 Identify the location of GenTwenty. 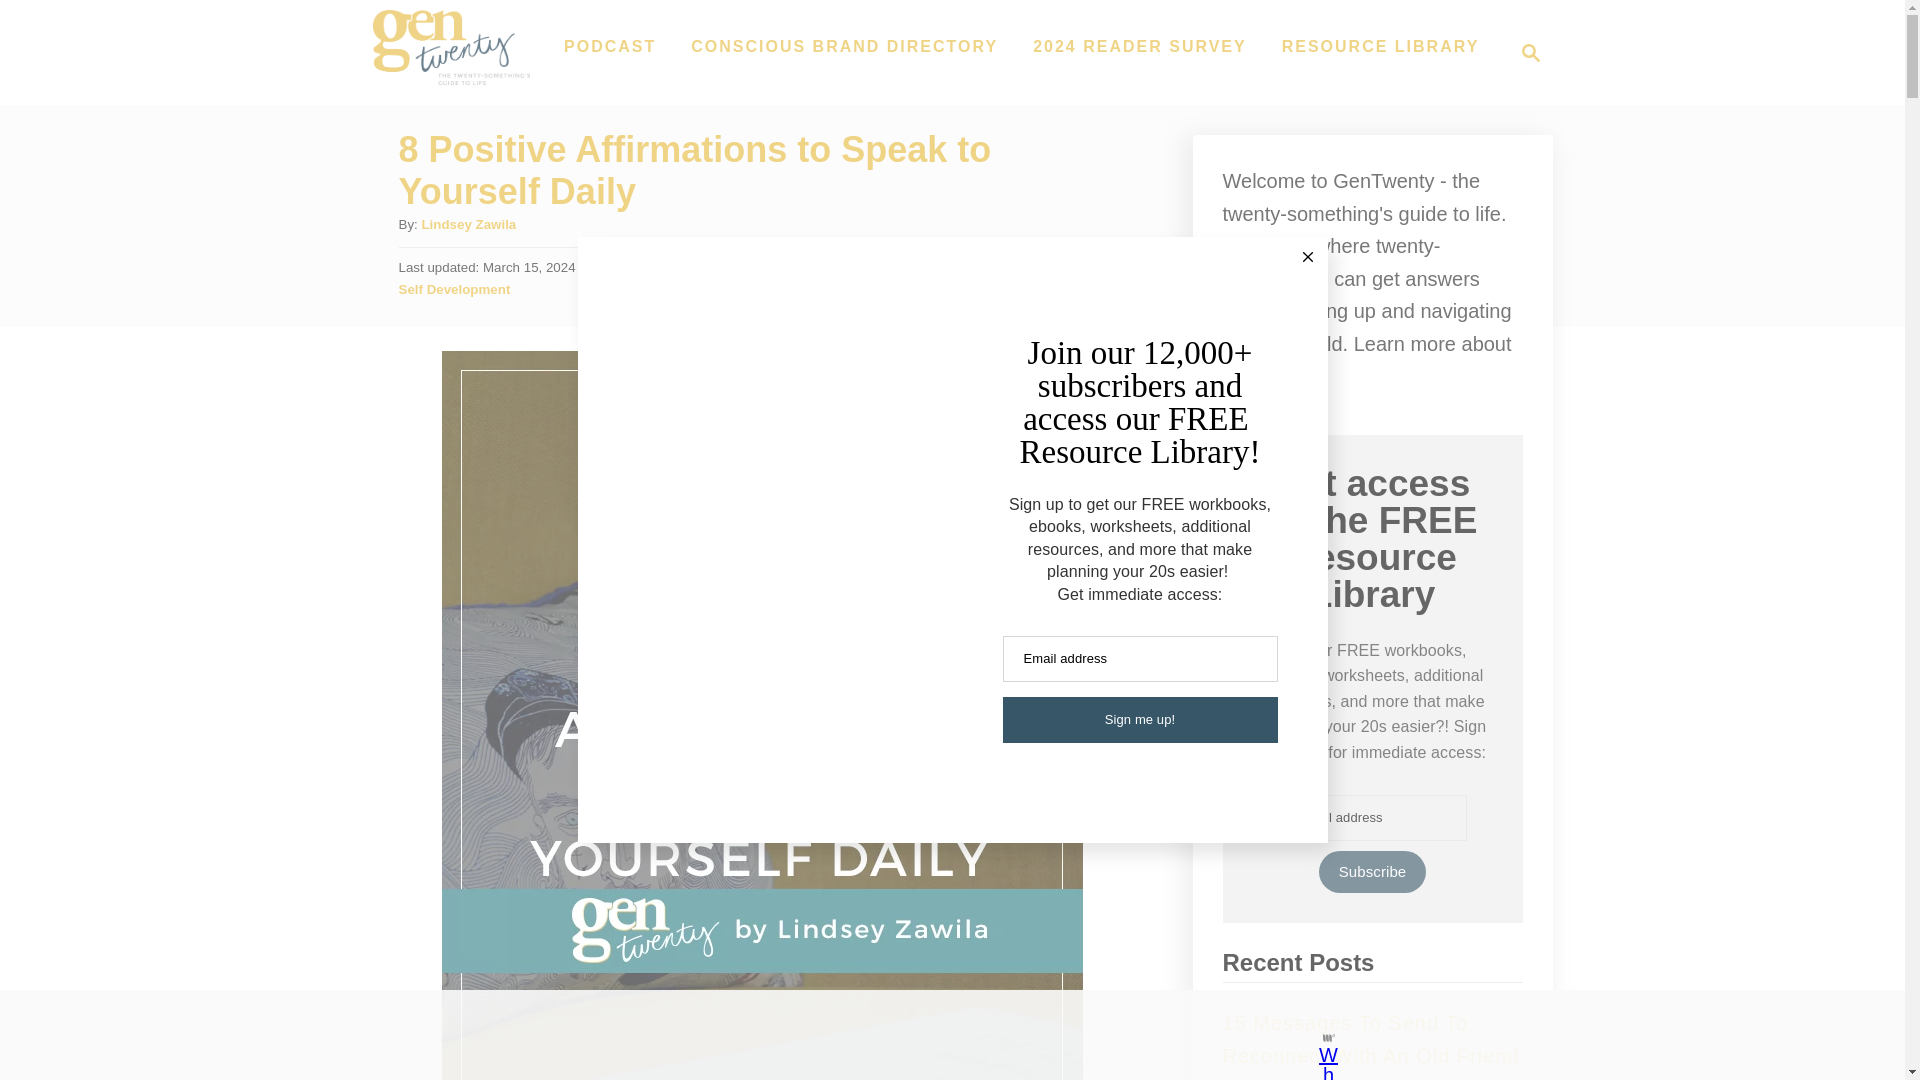
(610, 46).